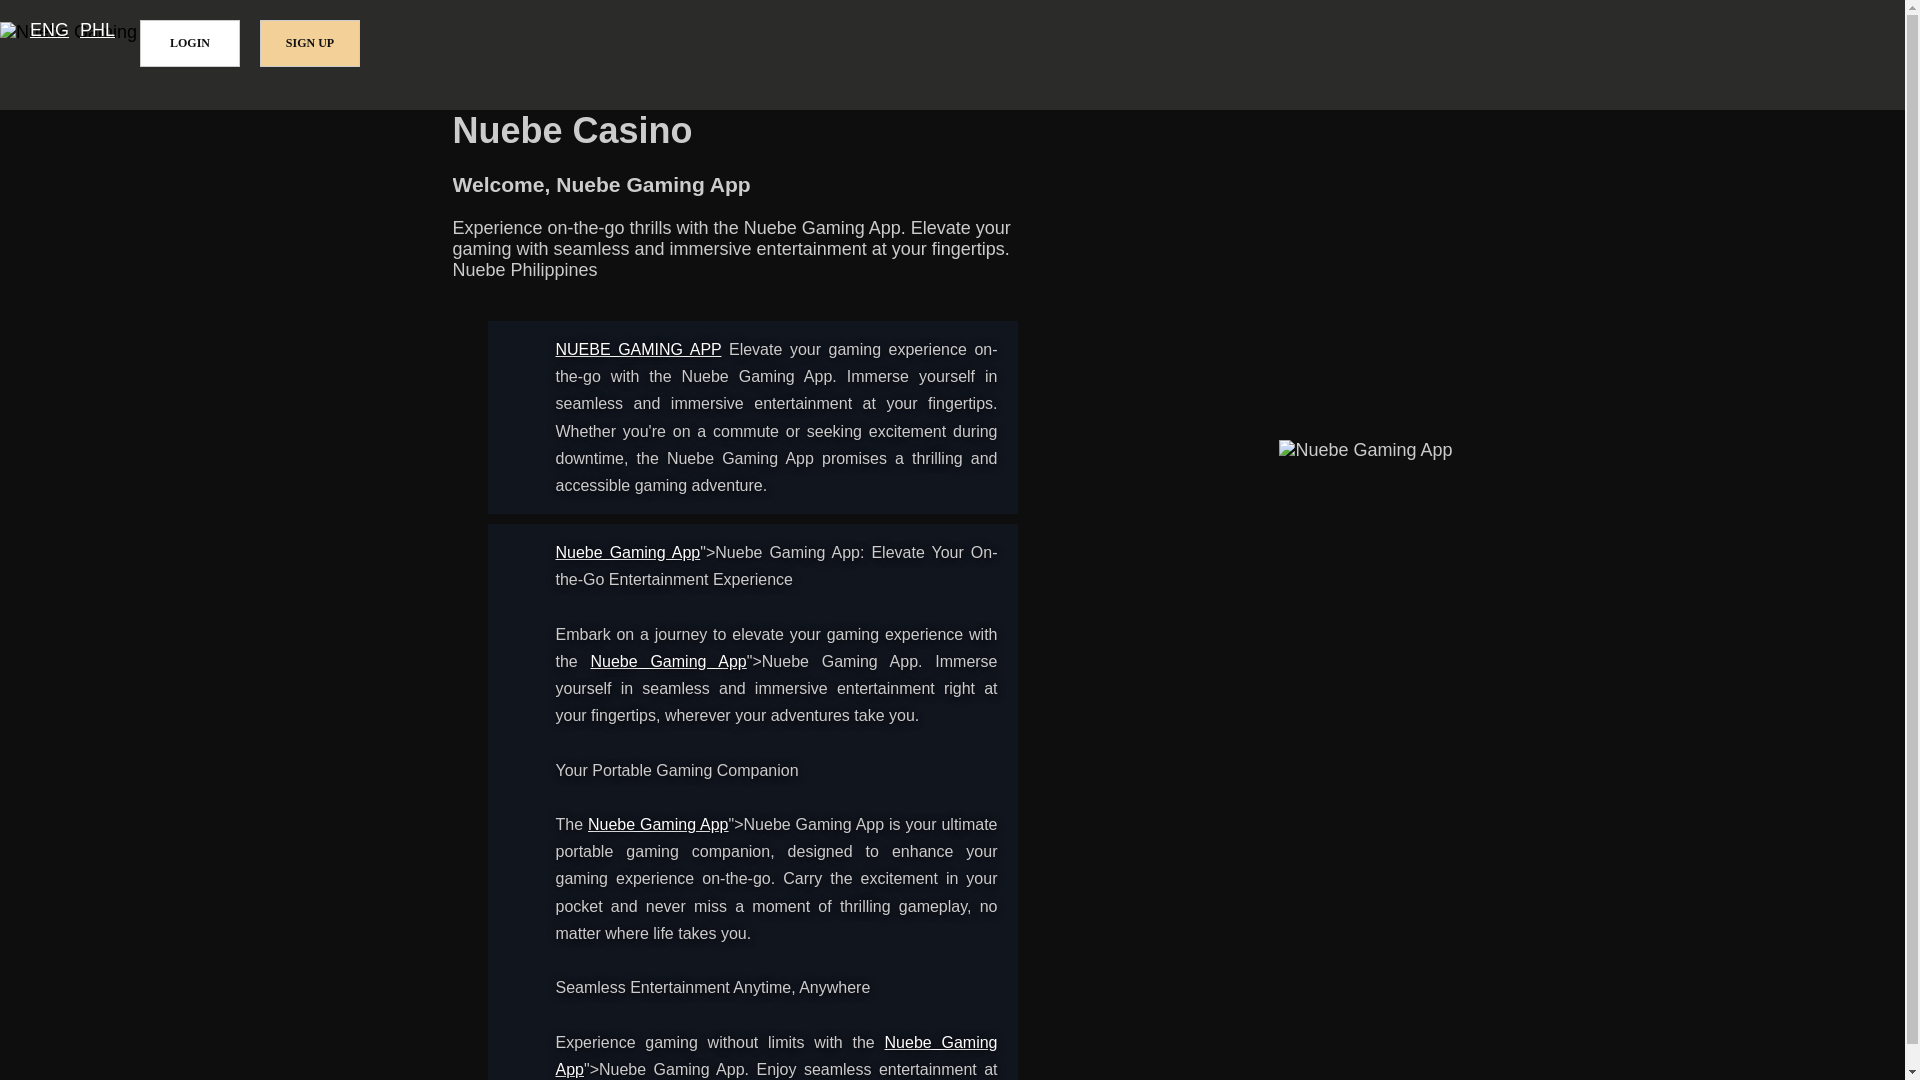  I want to click on Nuebe Gaming App, so click(777, 1055).